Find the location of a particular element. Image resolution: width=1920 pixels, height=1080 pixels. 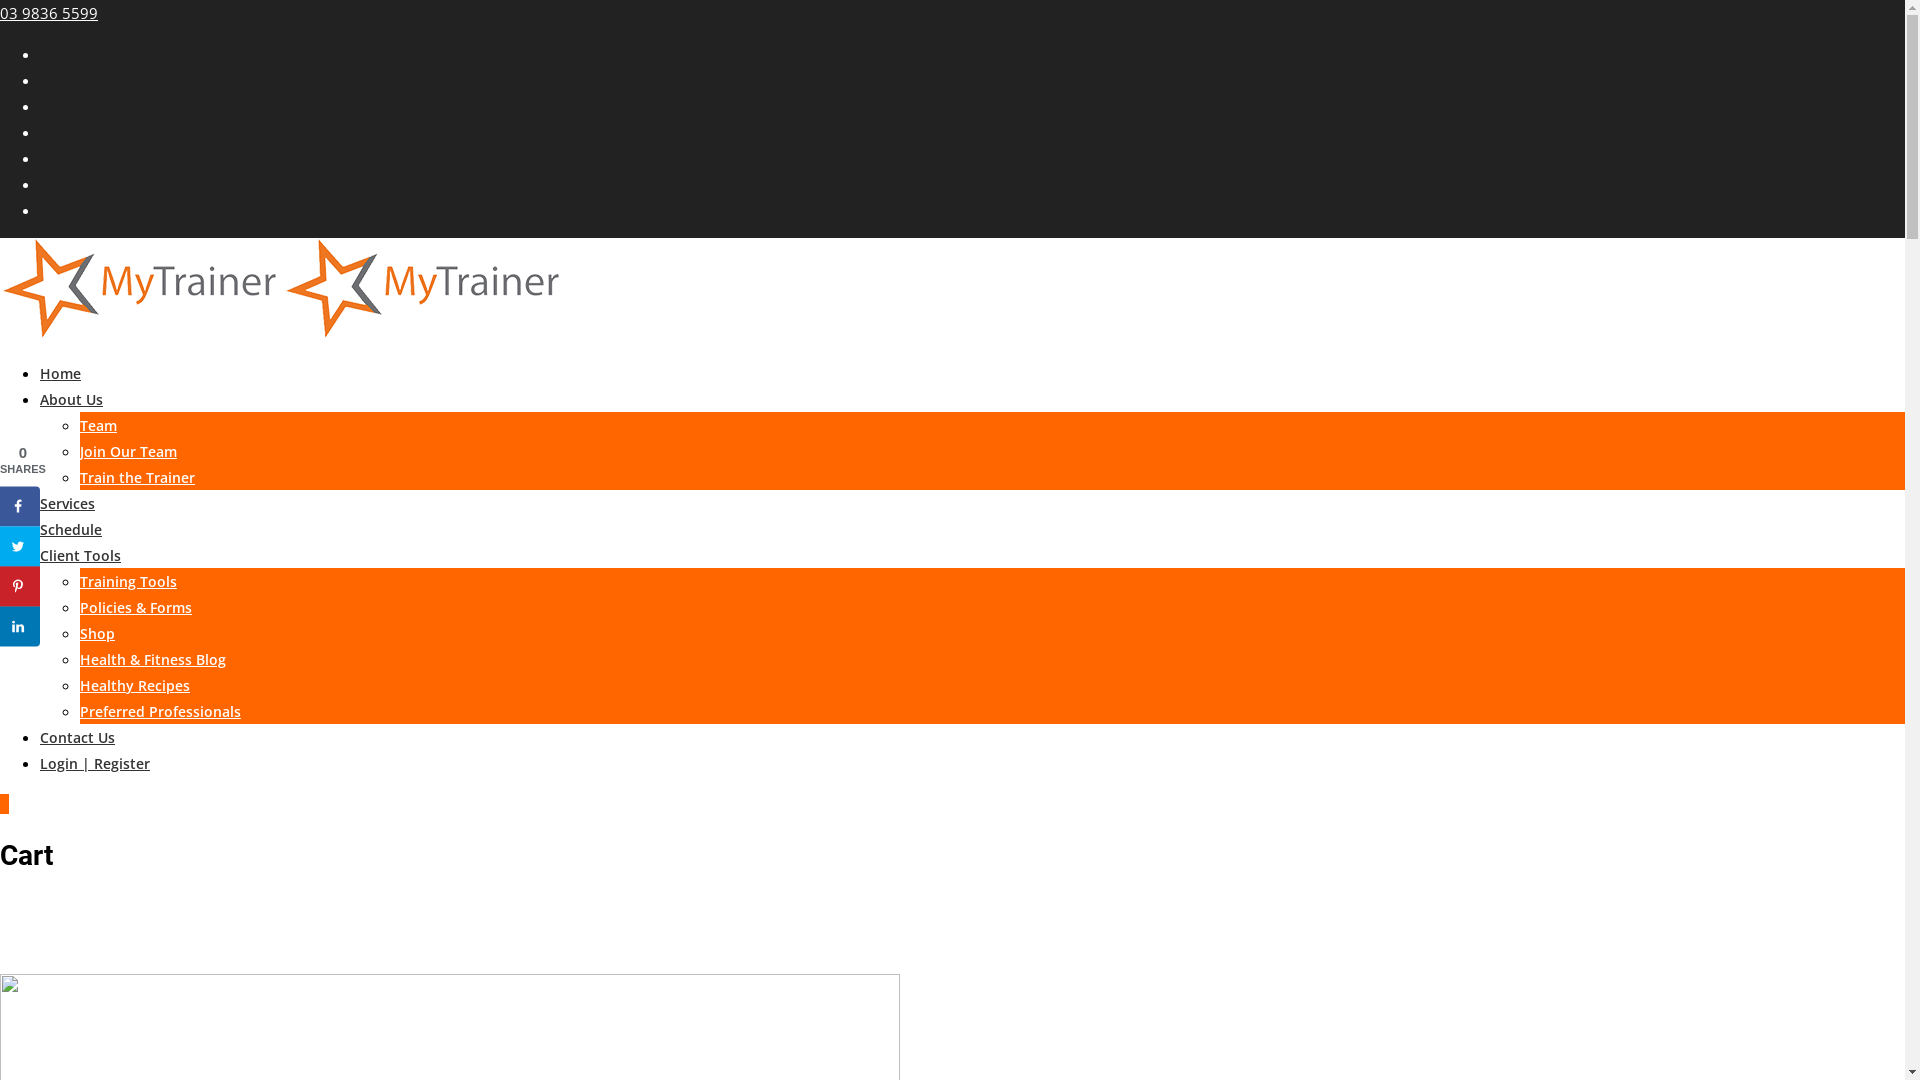

Contact Us is located at coordinates (78, 738).